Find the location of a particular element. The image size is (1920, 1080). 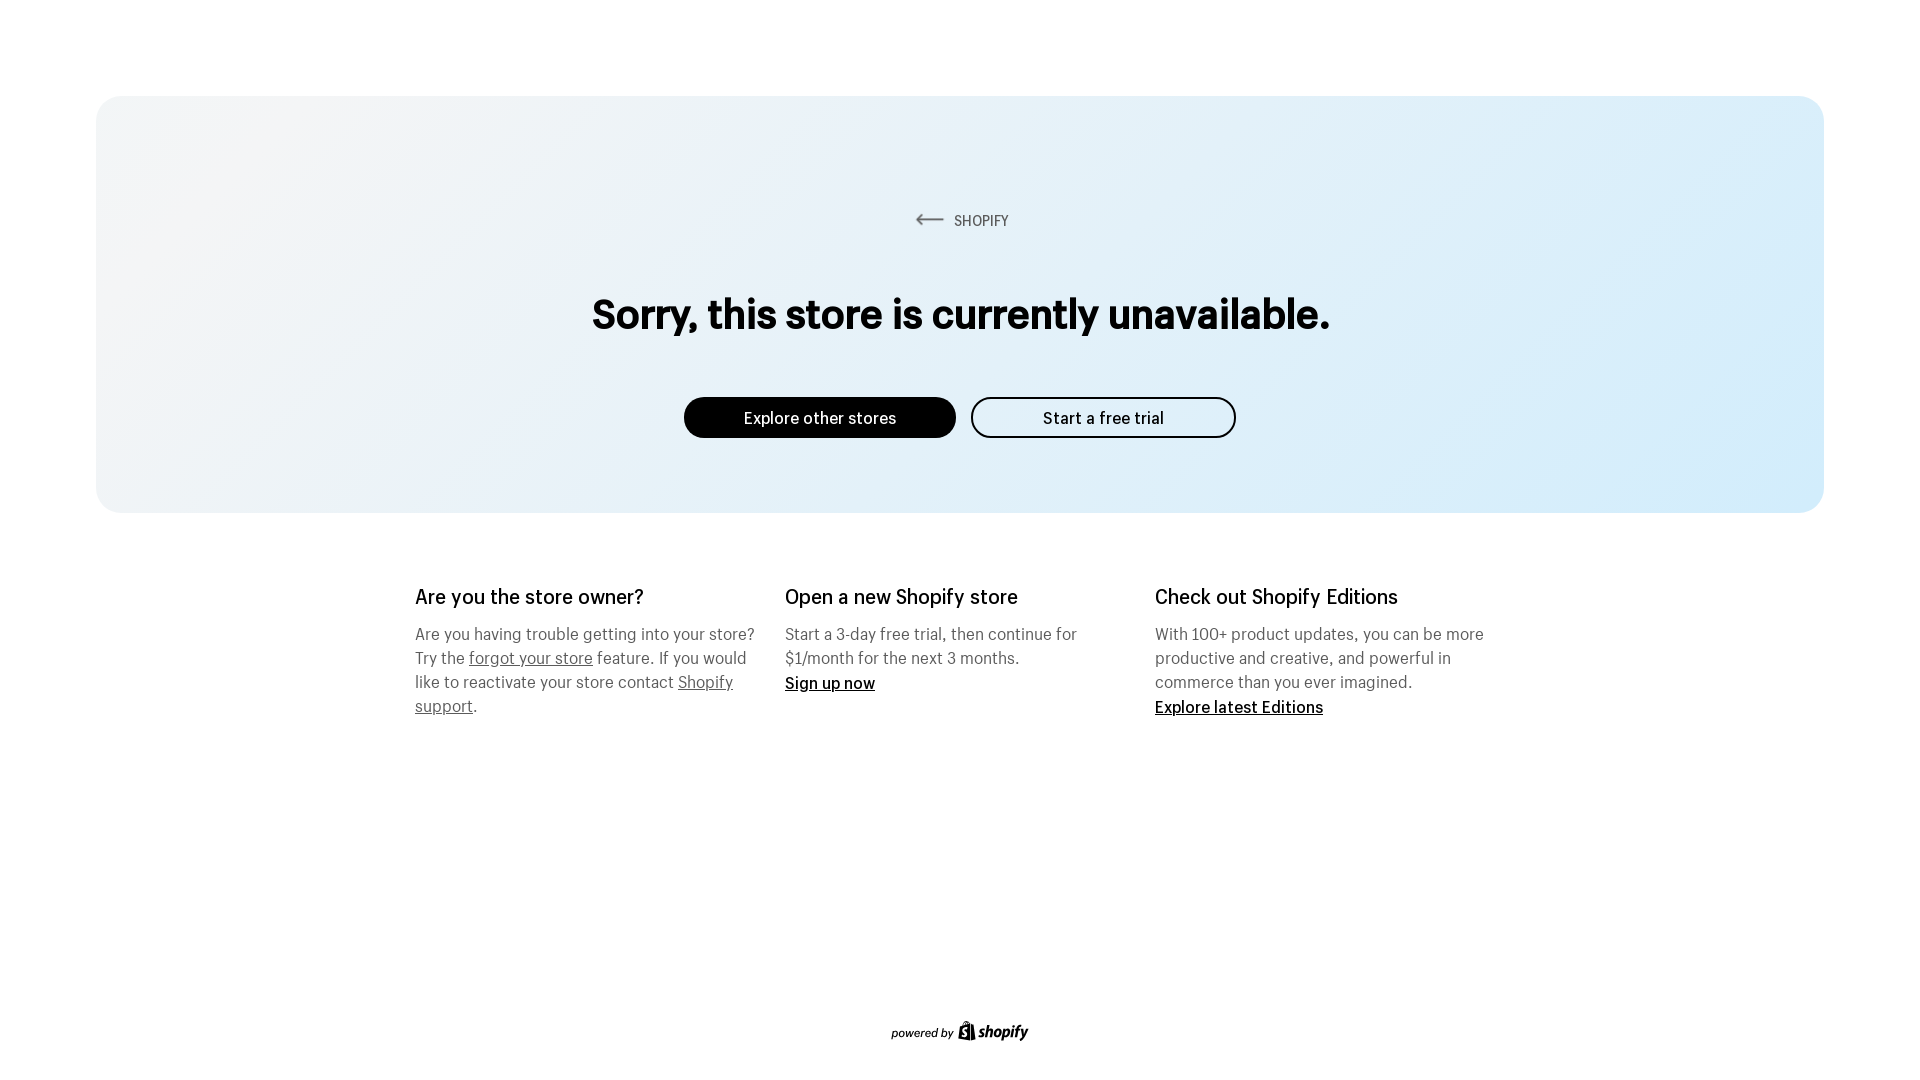

forgot your store is located at coordinates (531, 655).